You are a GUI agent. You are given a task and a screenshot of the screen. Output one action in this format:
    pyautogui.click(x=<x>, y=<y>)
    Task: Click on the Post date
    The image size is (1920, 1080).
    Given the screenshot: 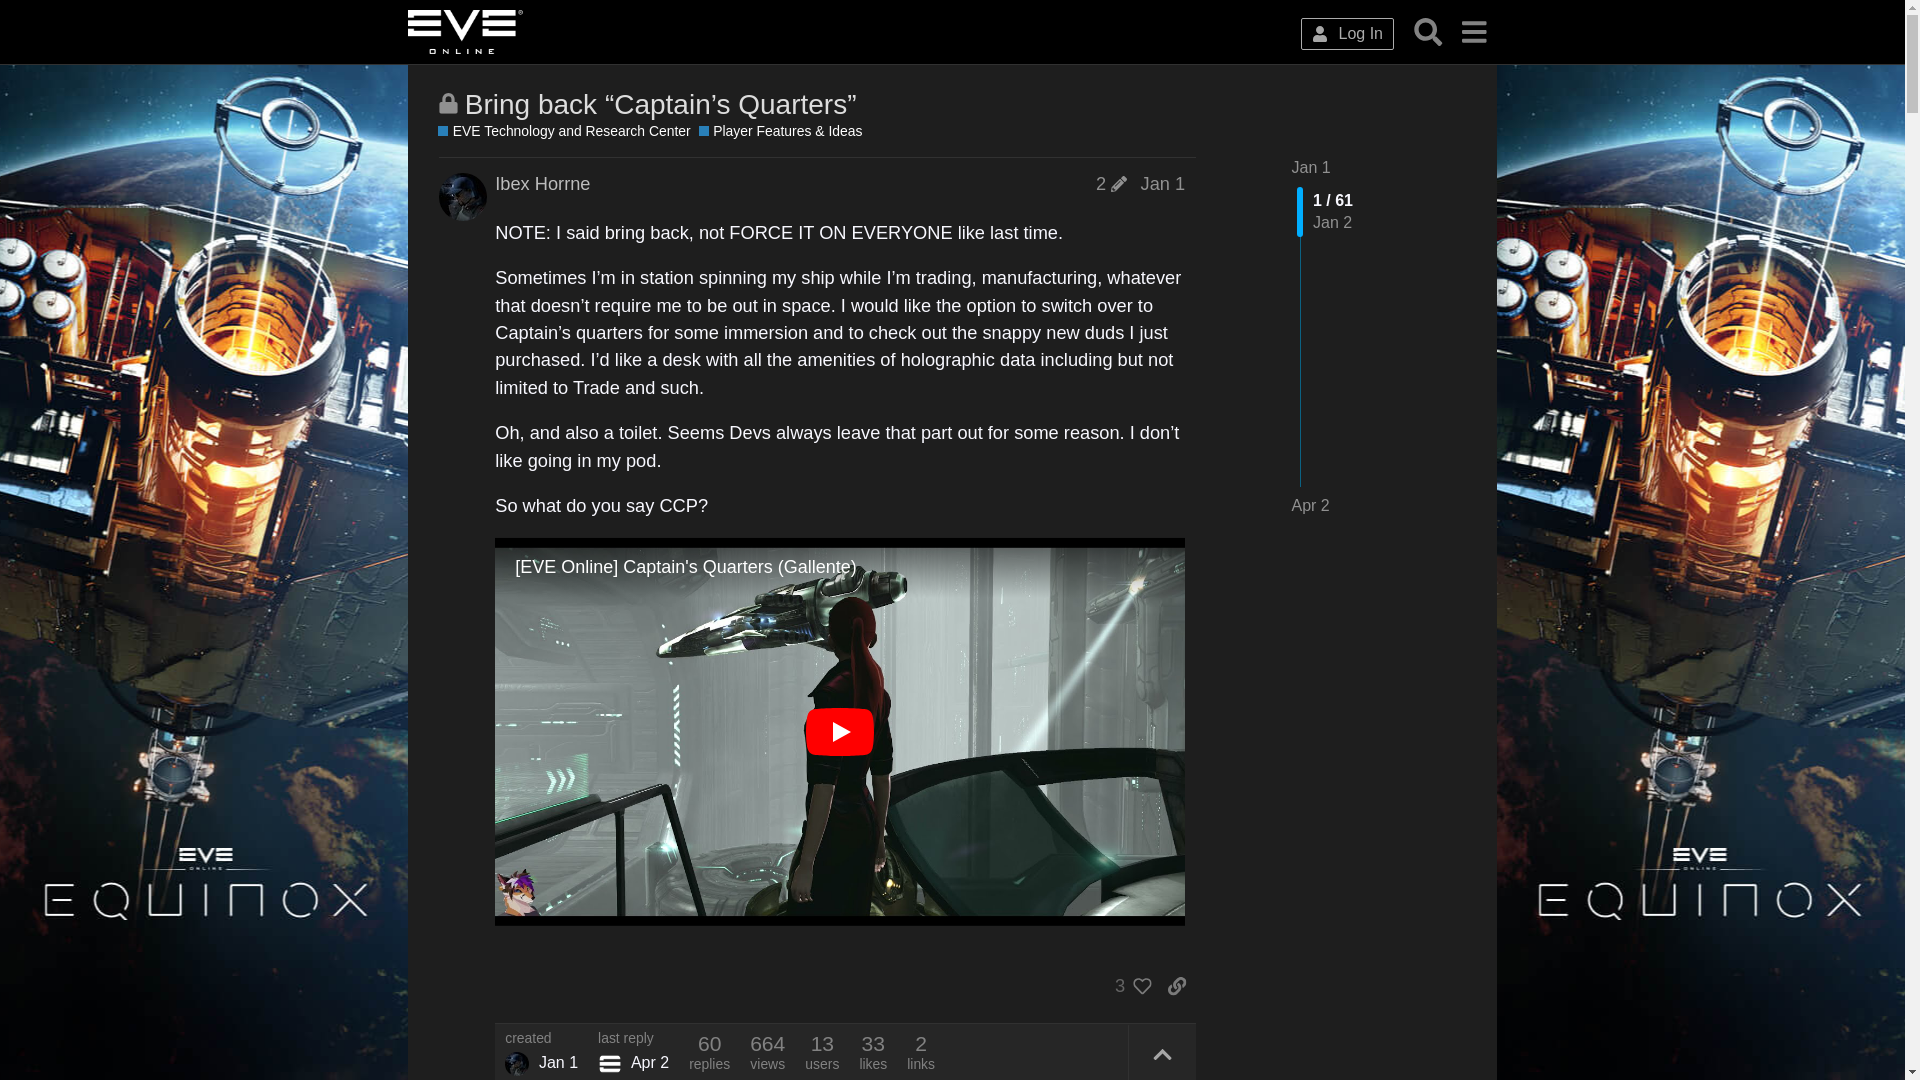 What is the action you would take?
    pyautogui.click(x=1163, y=184)
    